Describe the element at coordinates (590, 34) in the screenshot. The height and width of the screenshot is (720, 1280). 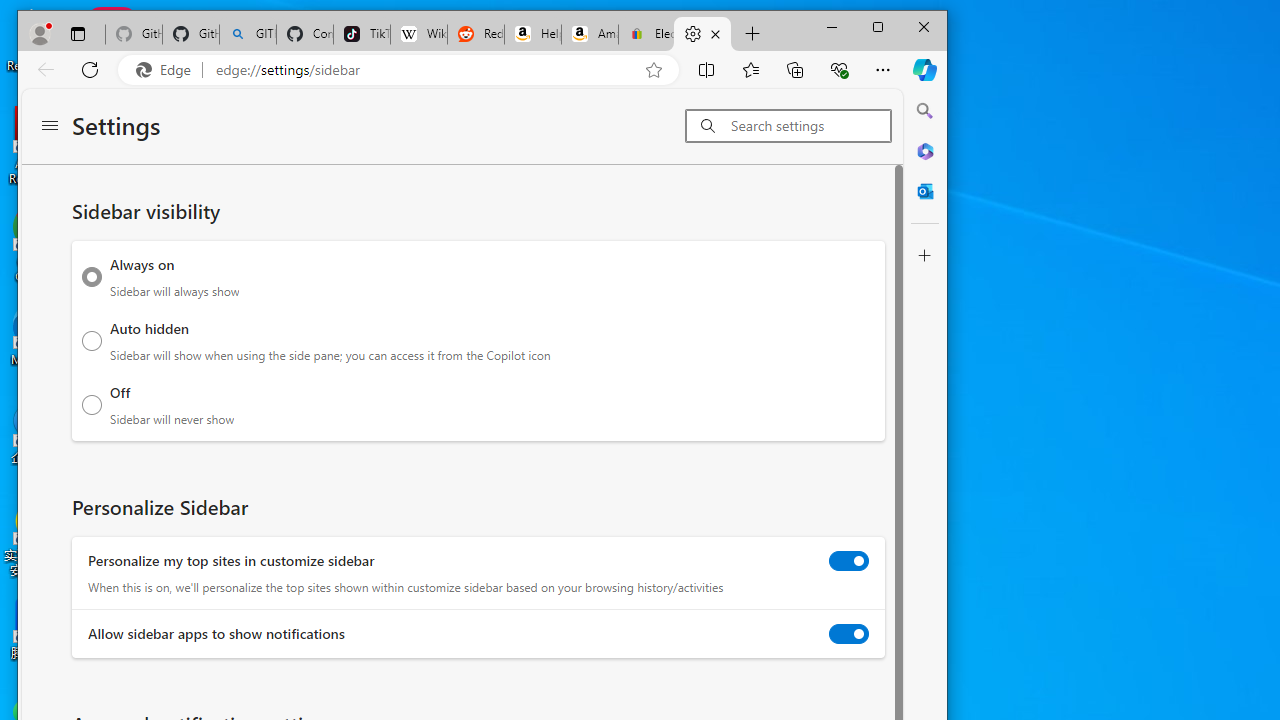
I see `Amazon.com: Deals` at that location.